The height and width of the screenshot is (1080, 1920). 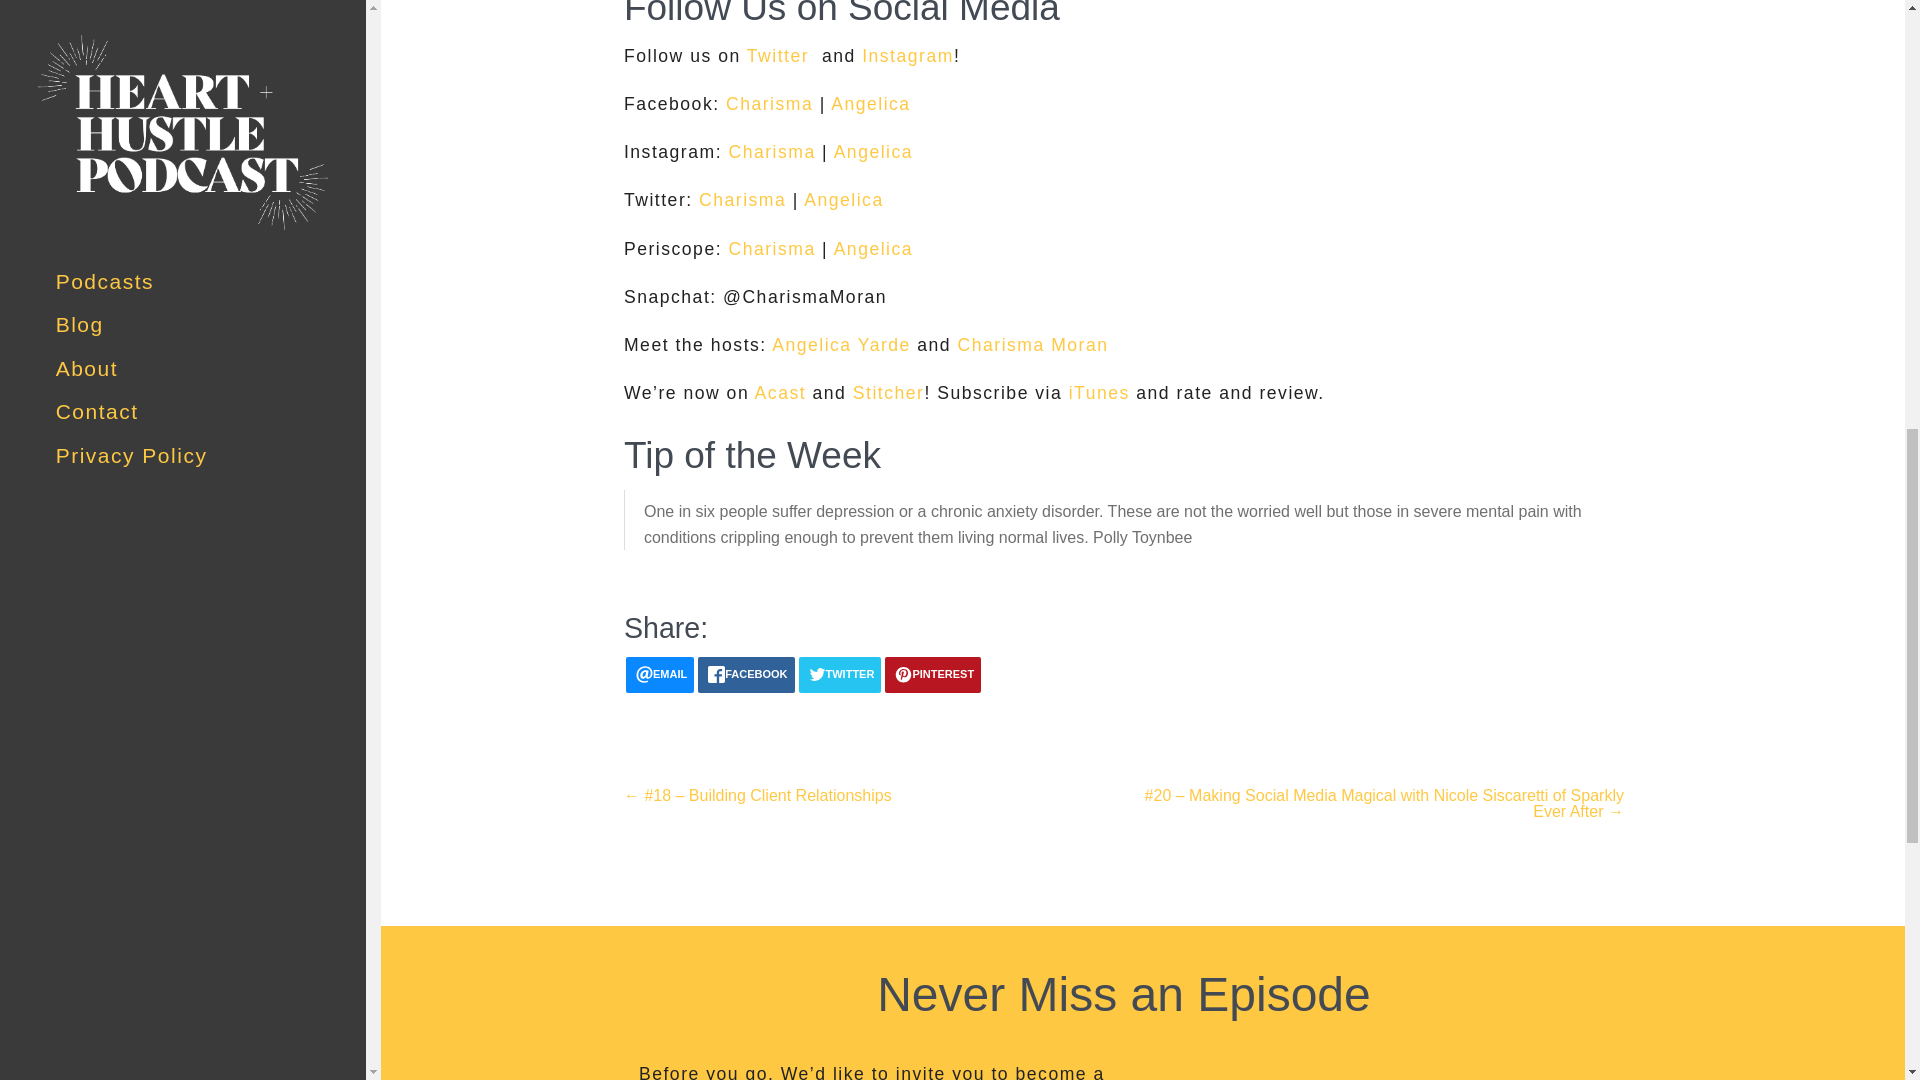 What do you see at coordinates (840, 674) in the screenshot?
I see `TWITTER` at bounding box center [840, 674].